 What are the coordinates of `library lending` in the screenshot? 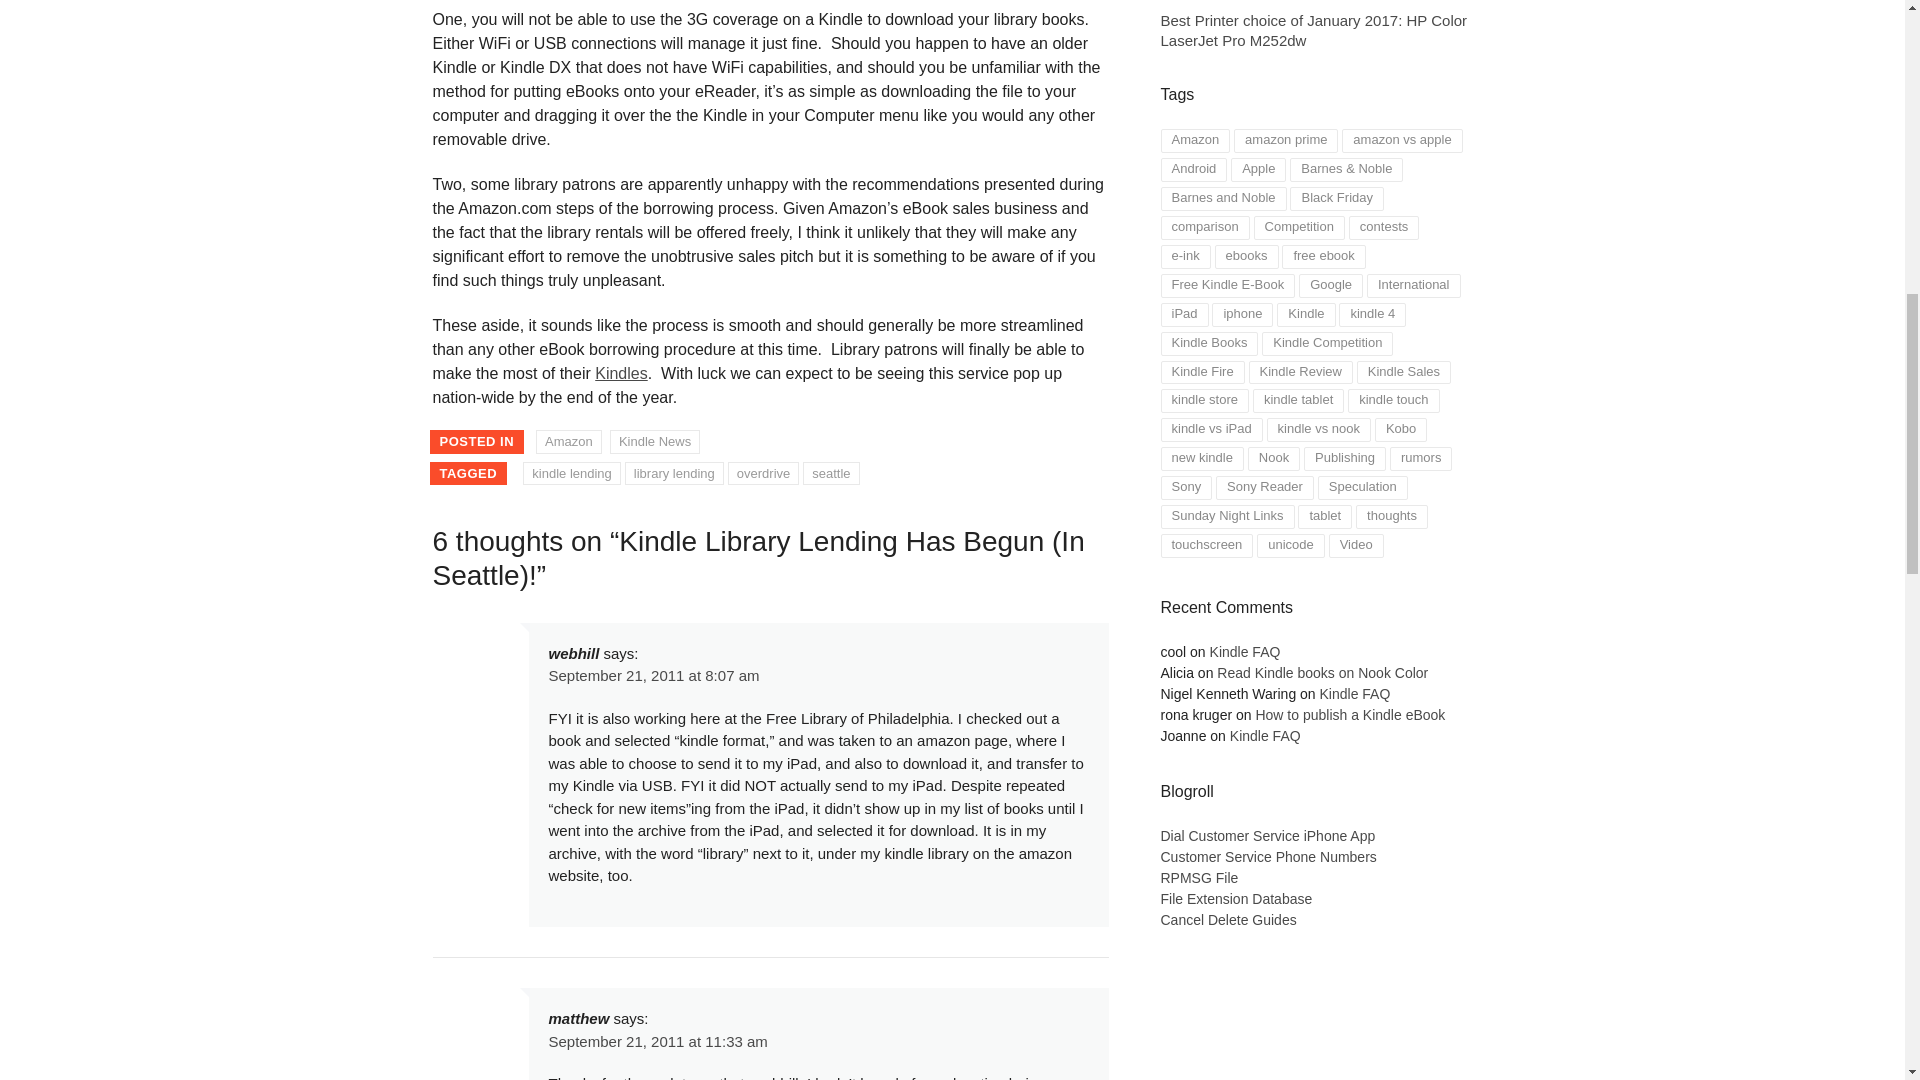 It's located at (674, 474).